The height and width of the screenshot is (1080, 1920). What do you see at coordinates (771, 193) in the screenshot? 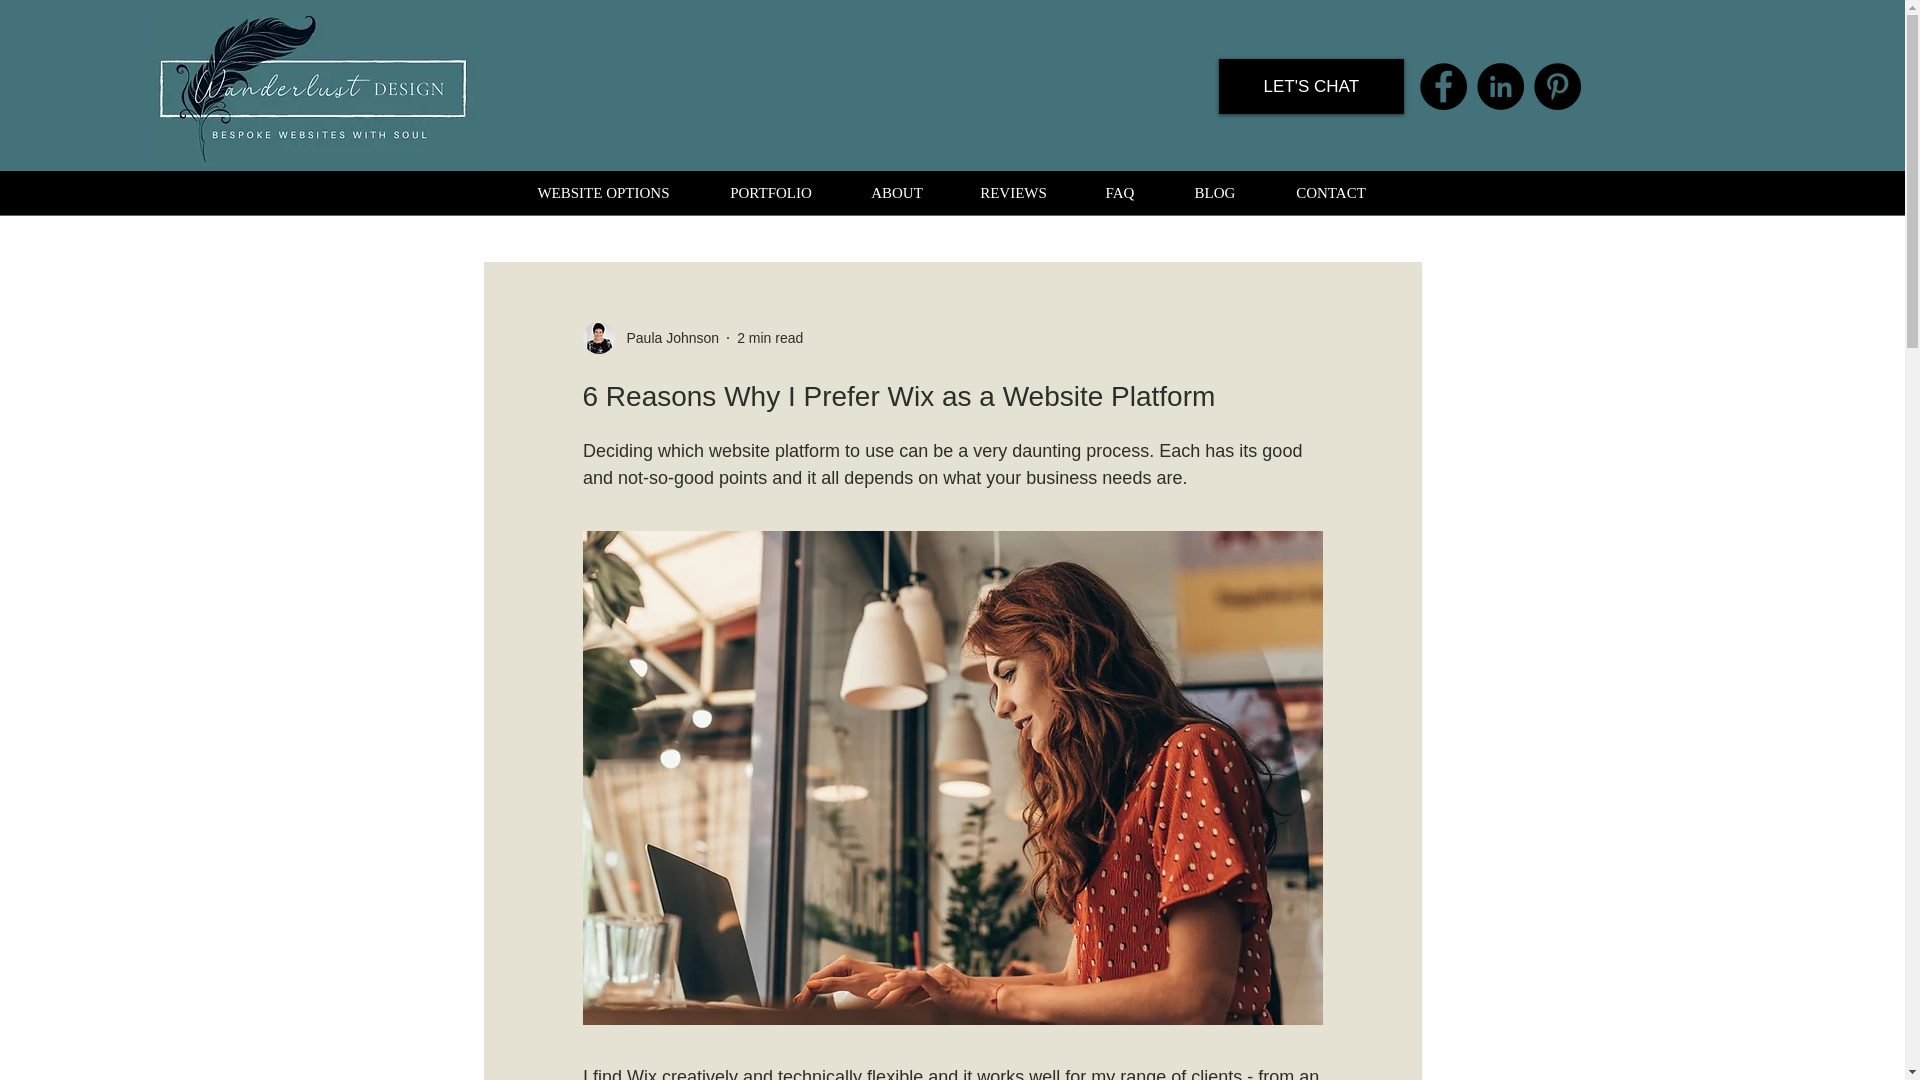
I see `PORTFOLIO` at bounding box center [771, 193].